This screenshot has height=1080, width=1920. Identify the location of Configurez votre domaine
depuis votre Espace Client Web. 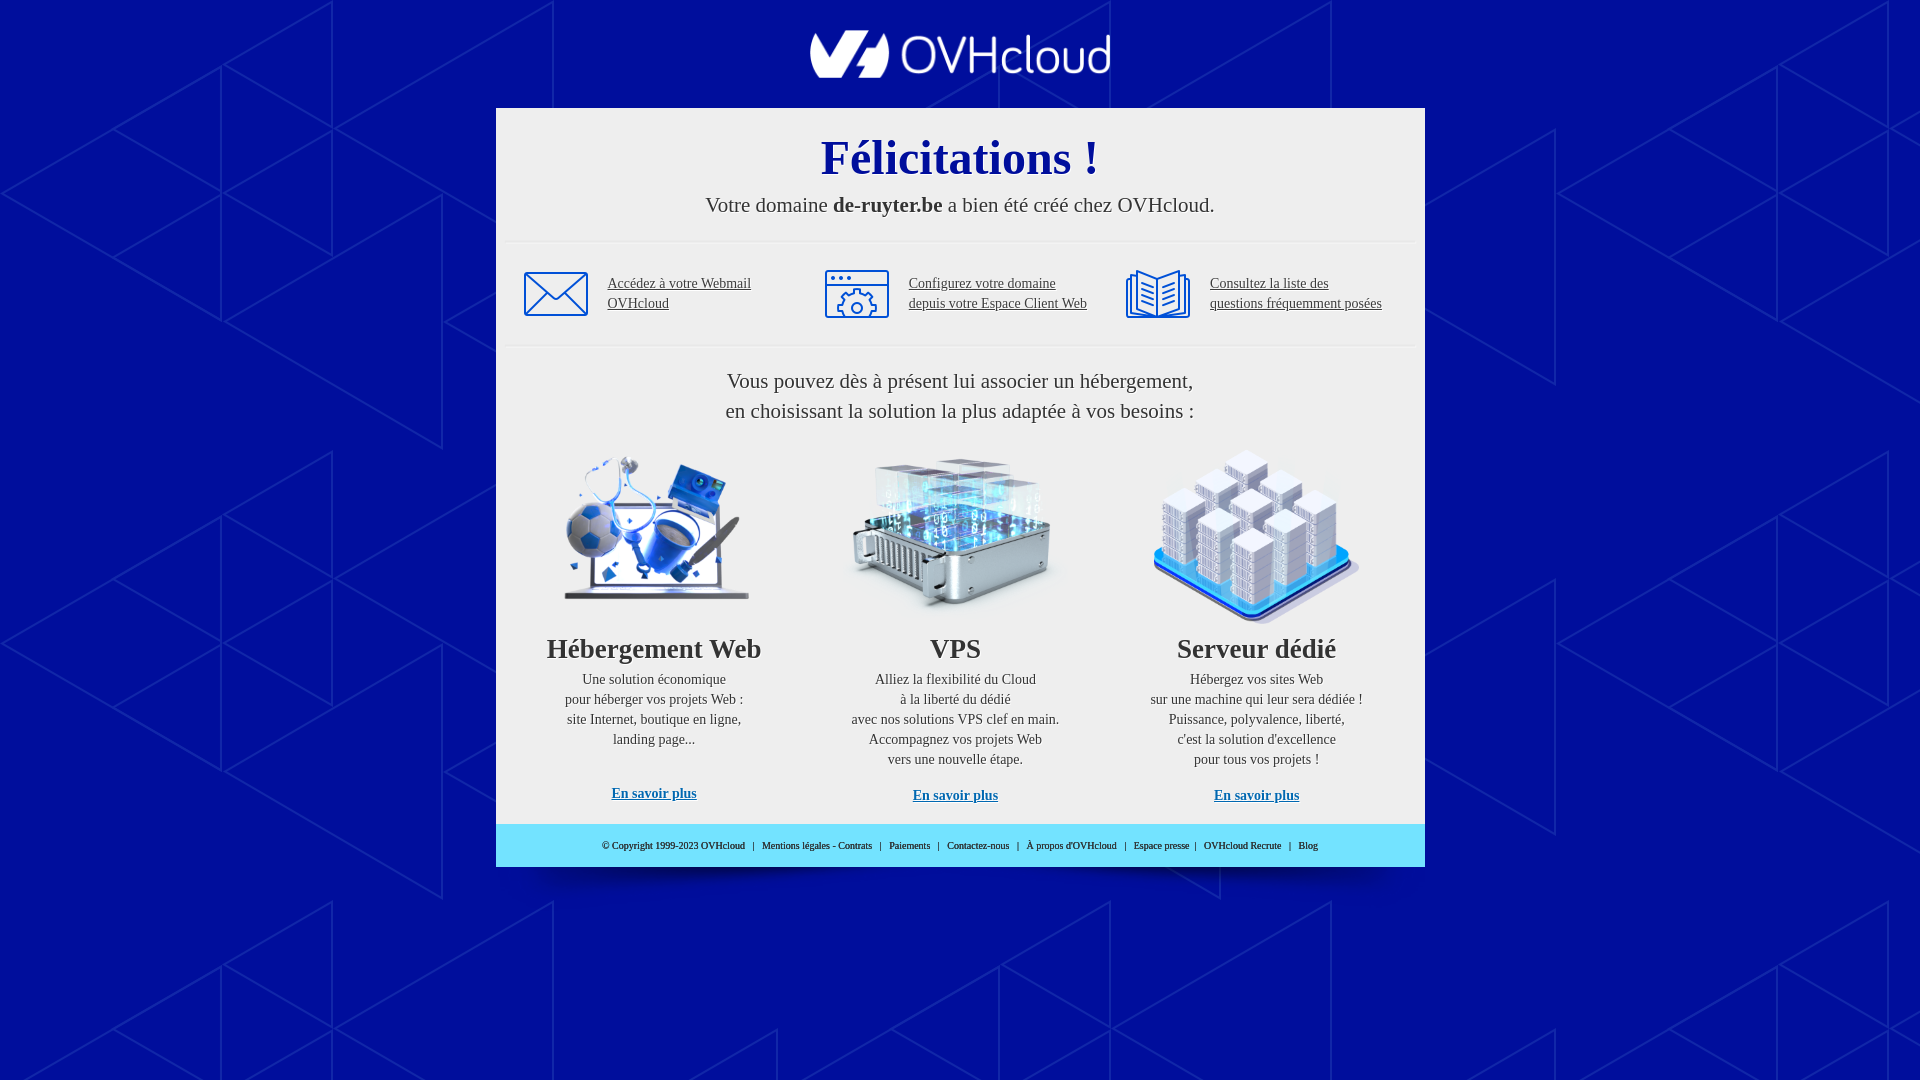
(998, 294).